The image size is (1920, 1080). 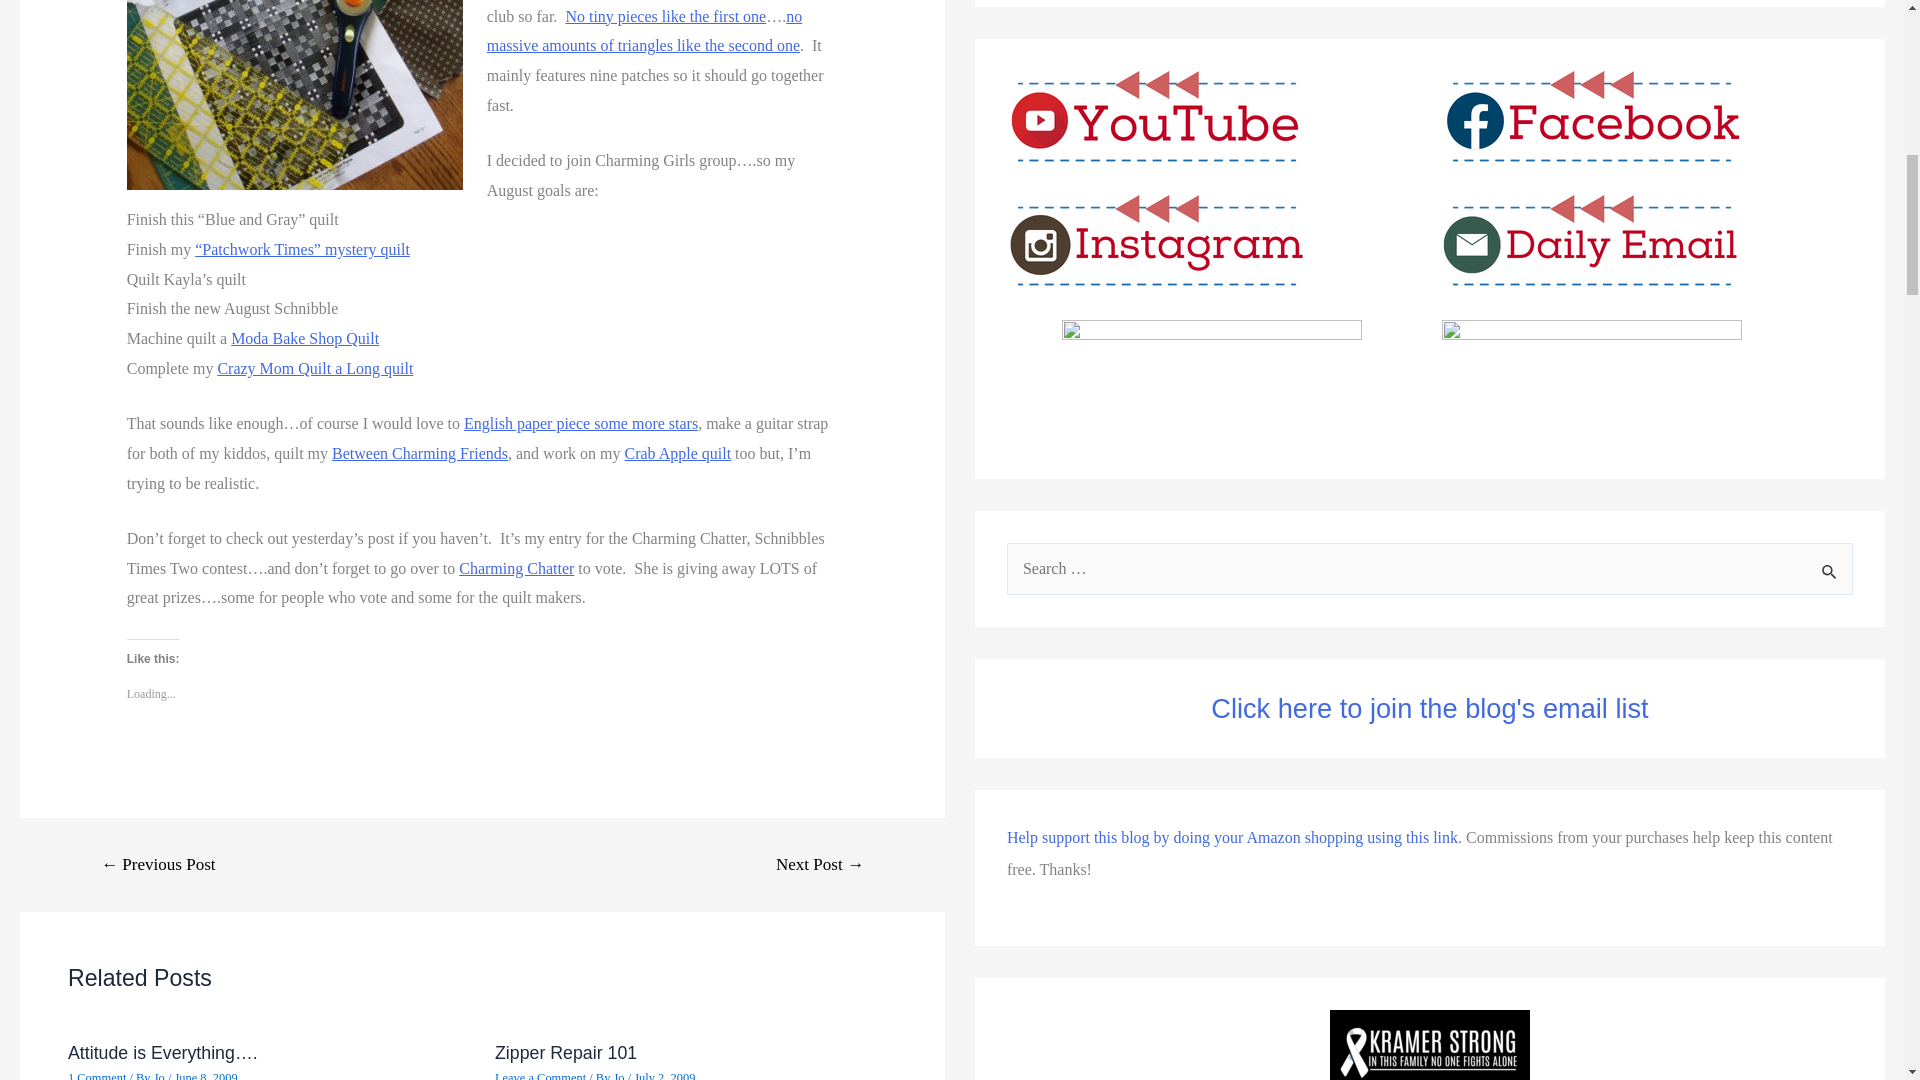 What do you see at coordinates (160, 1076) in the screenshot?
I see `View all posts by Jo` at bounding box center [160, 1076].